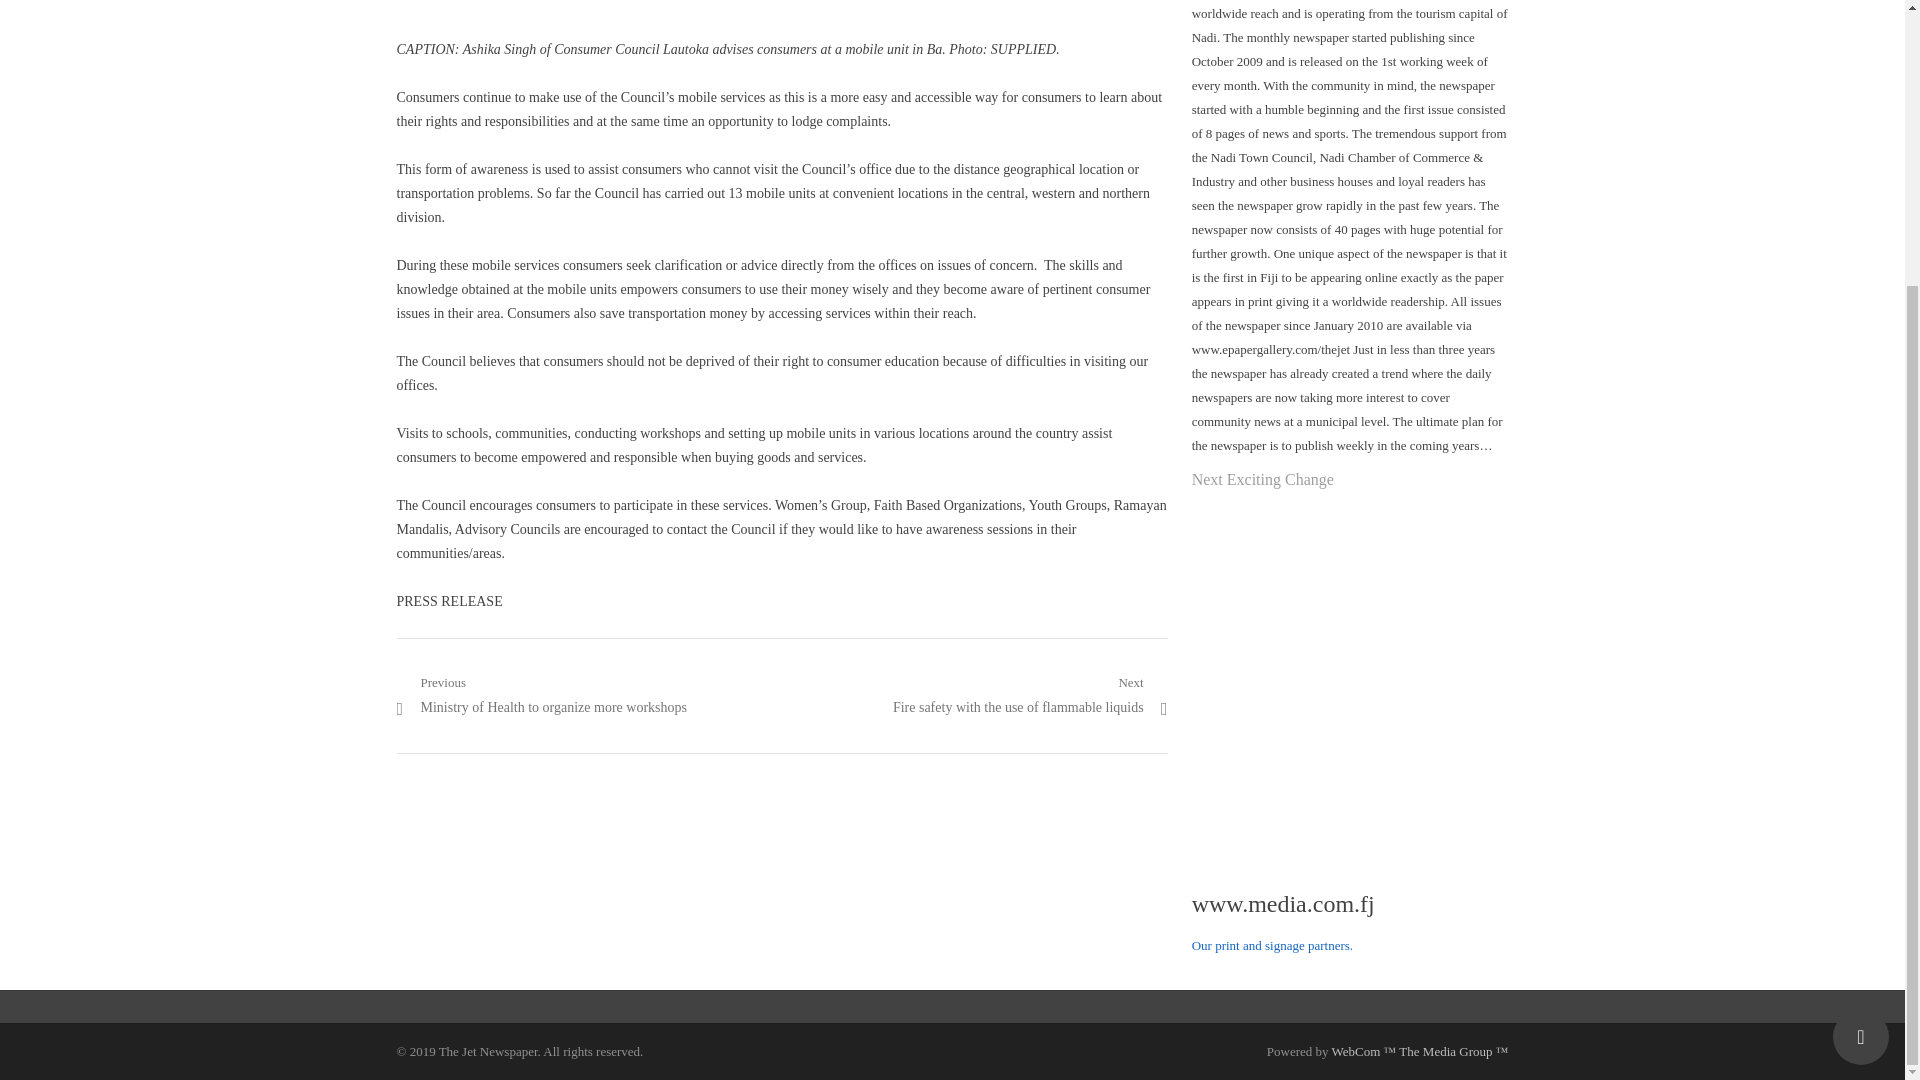 This screenshot has width=1920, height=1080. What do you see at coordinates (1861, 660) in the screenshot?
I see `Scroll to top` at bounding box center [1861, 660].